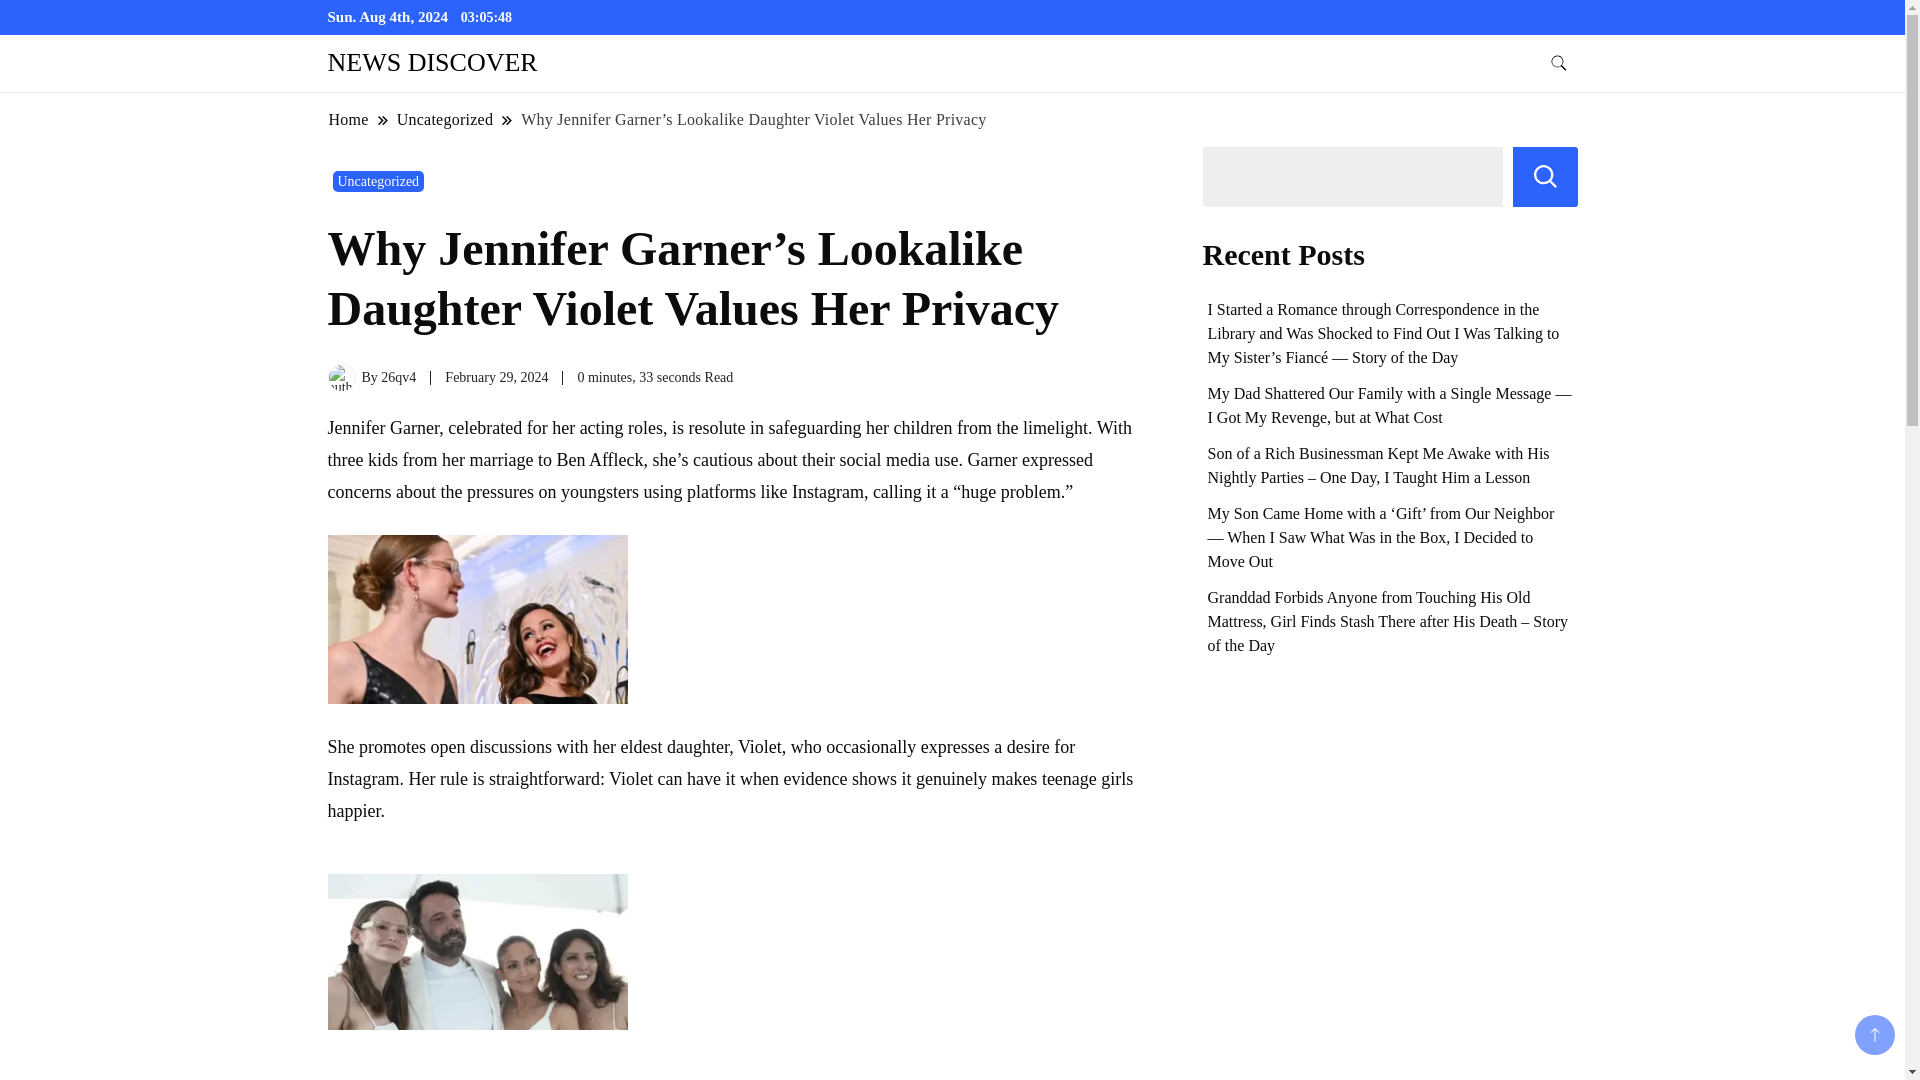 The width and height of the screenshot is (1920, 1080). Describe the element at coordinates (432, 62) in the screenshot. I see `NEWS DISCOVER` at that location.